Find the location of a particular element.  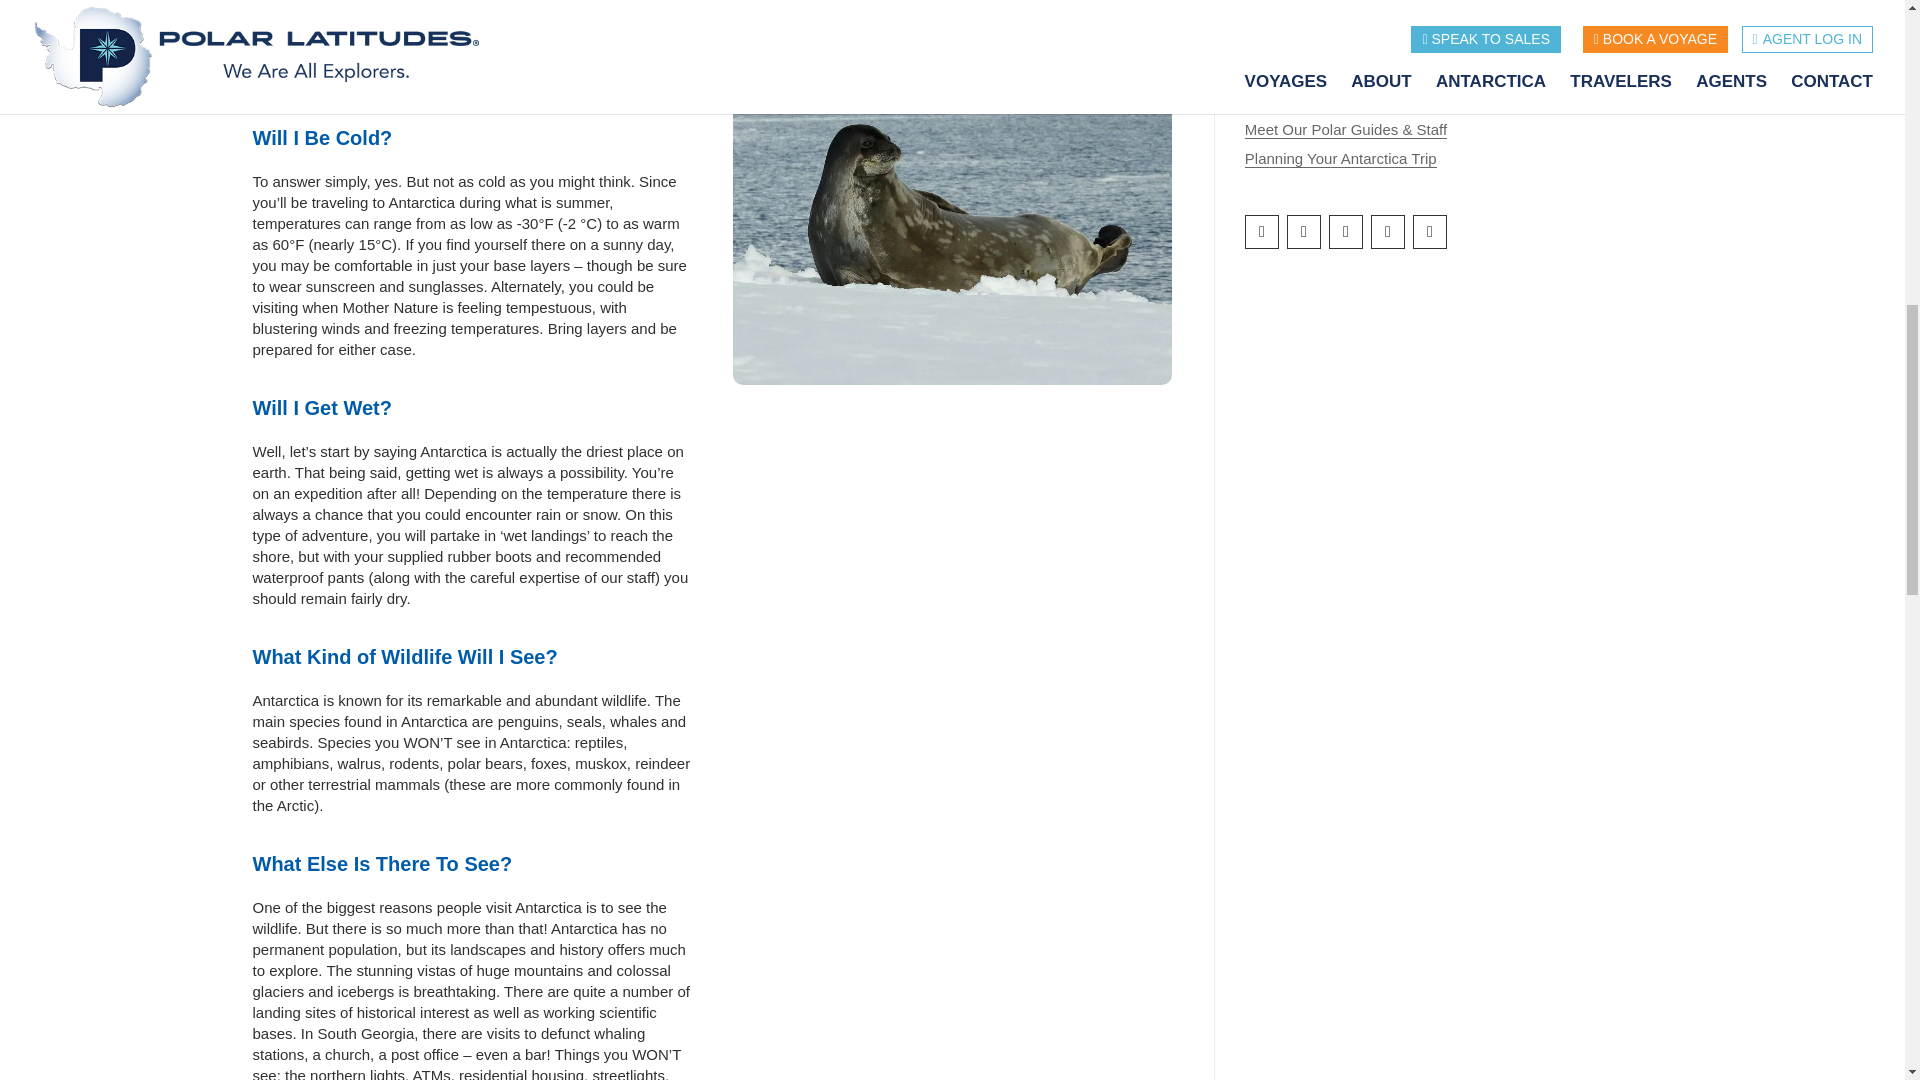

Follow on Youtube is located at coordinates (1388, 232).